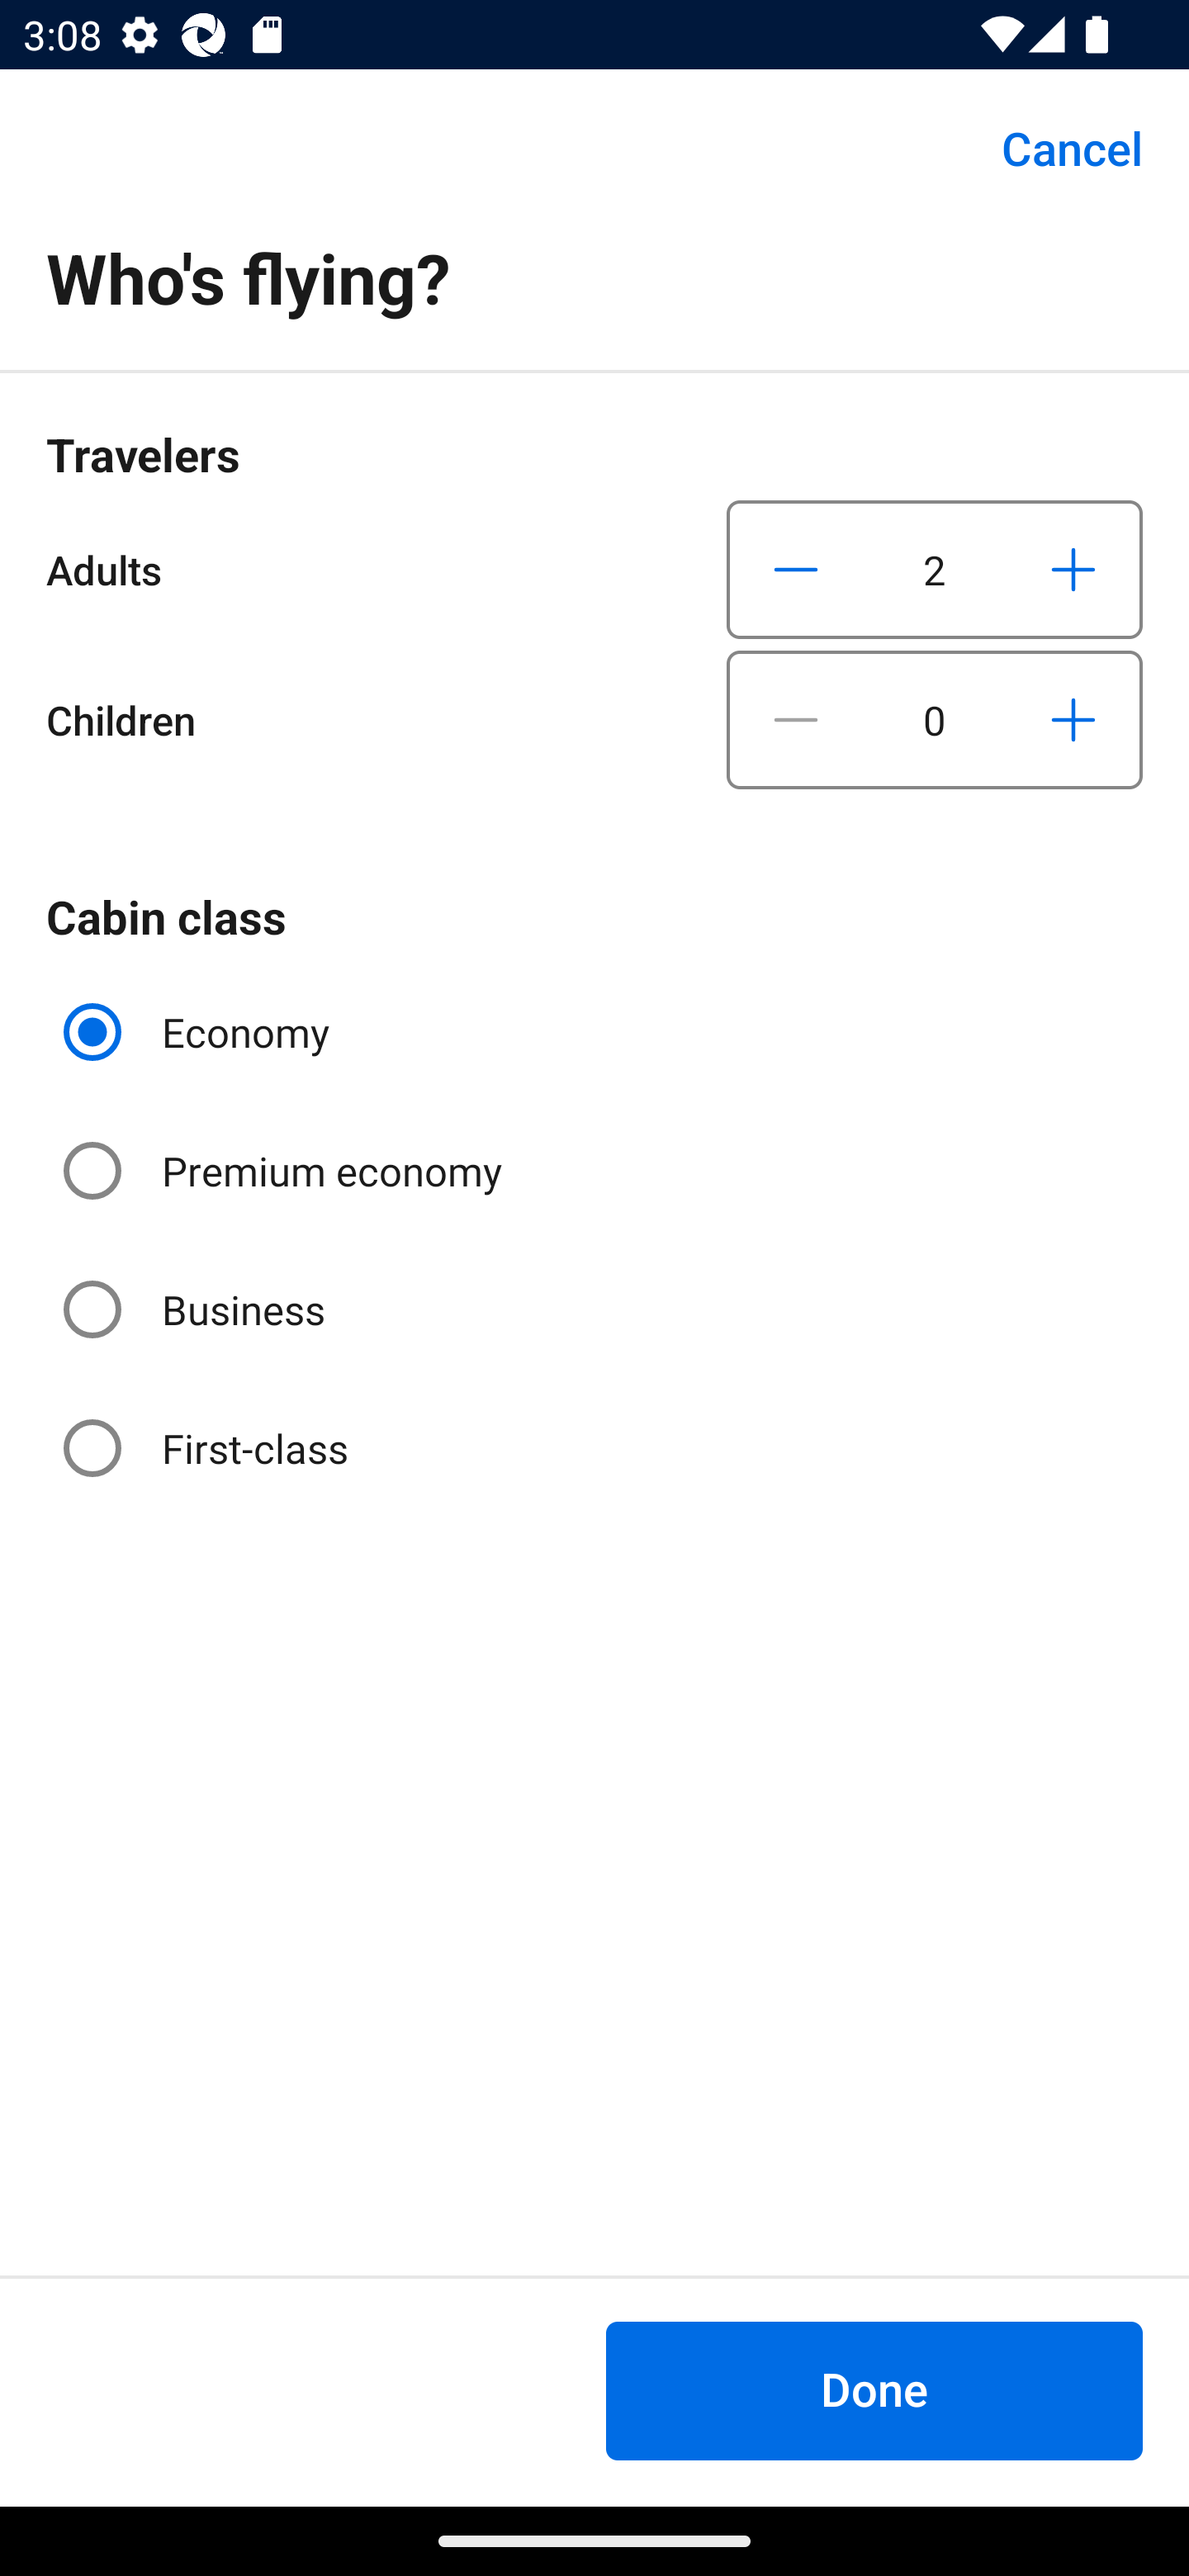 The height and width of the screenshot is (2576, 1189). What do you see at coordinates (200, 1032) in the screenshot?
I see `Economy` at bounding box center [200, 1032].